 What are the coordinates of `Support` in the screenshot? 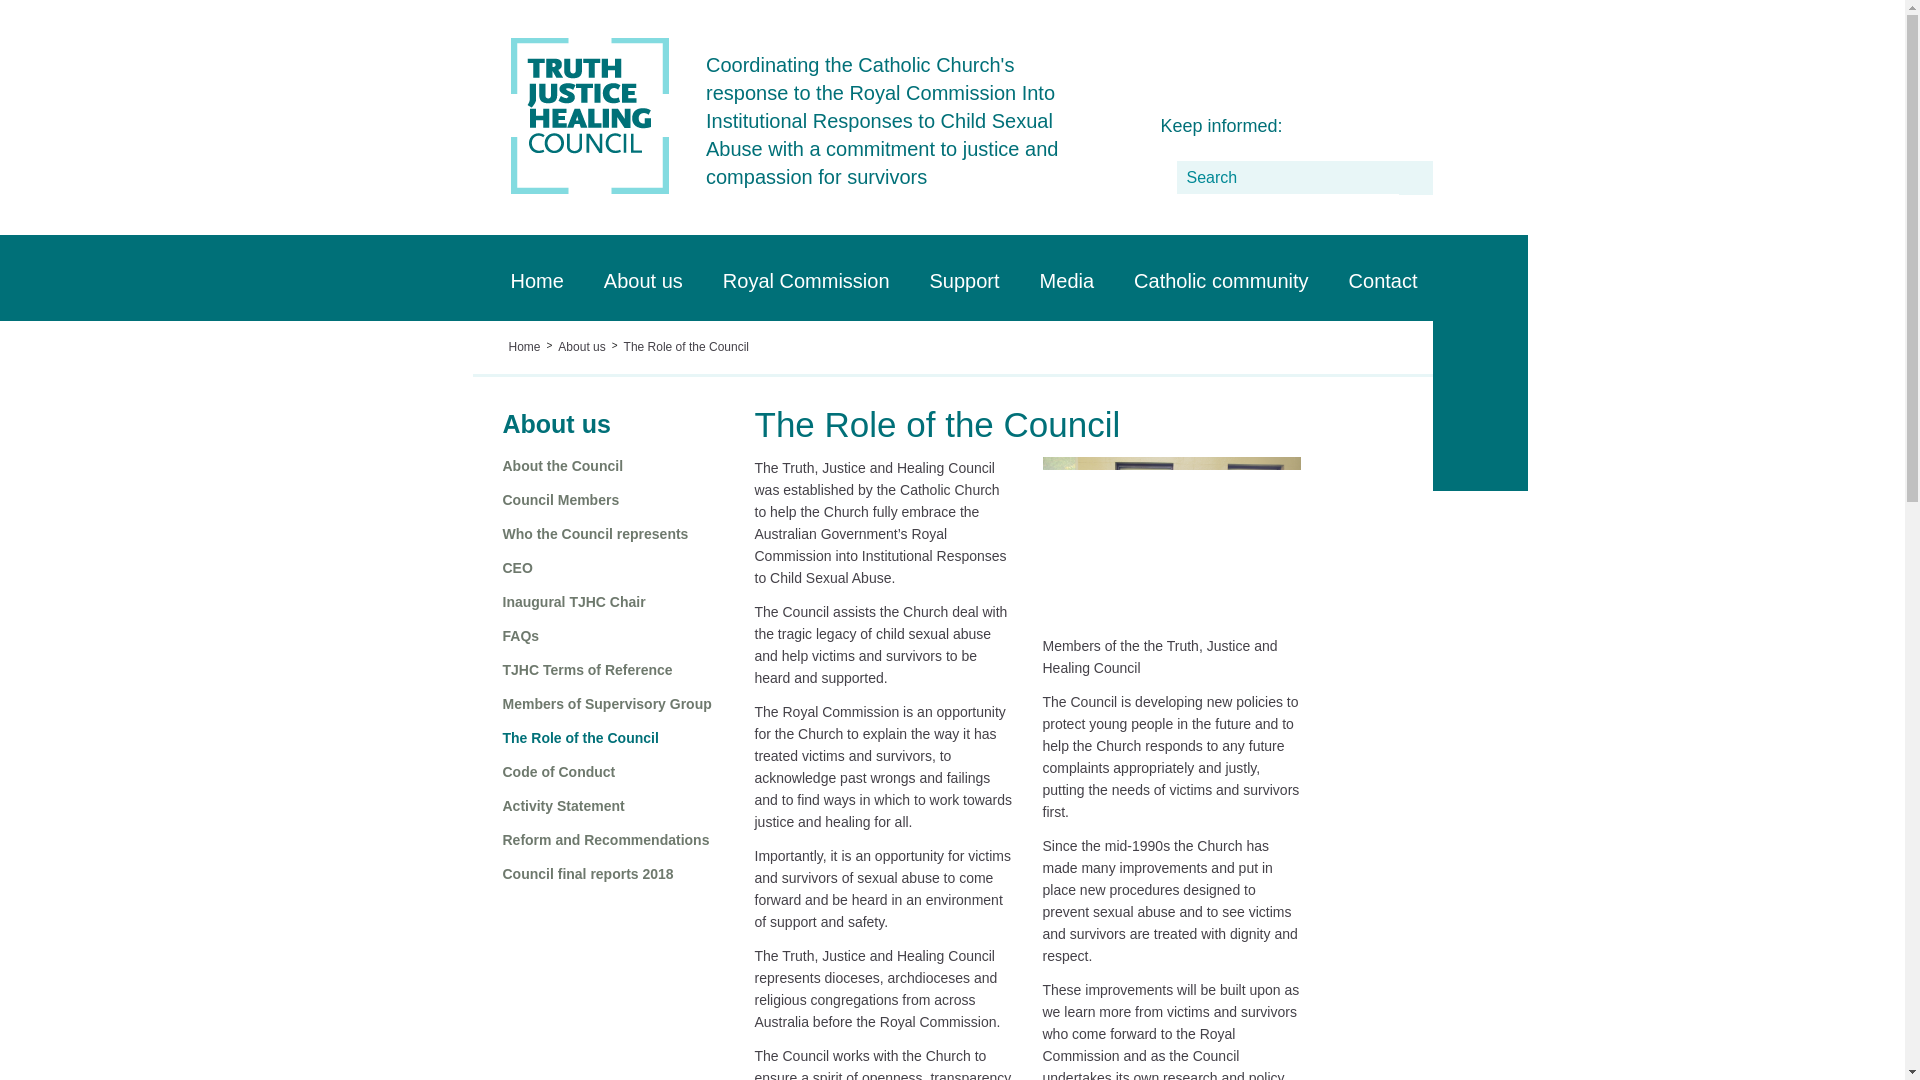 It's located at (964, 278).